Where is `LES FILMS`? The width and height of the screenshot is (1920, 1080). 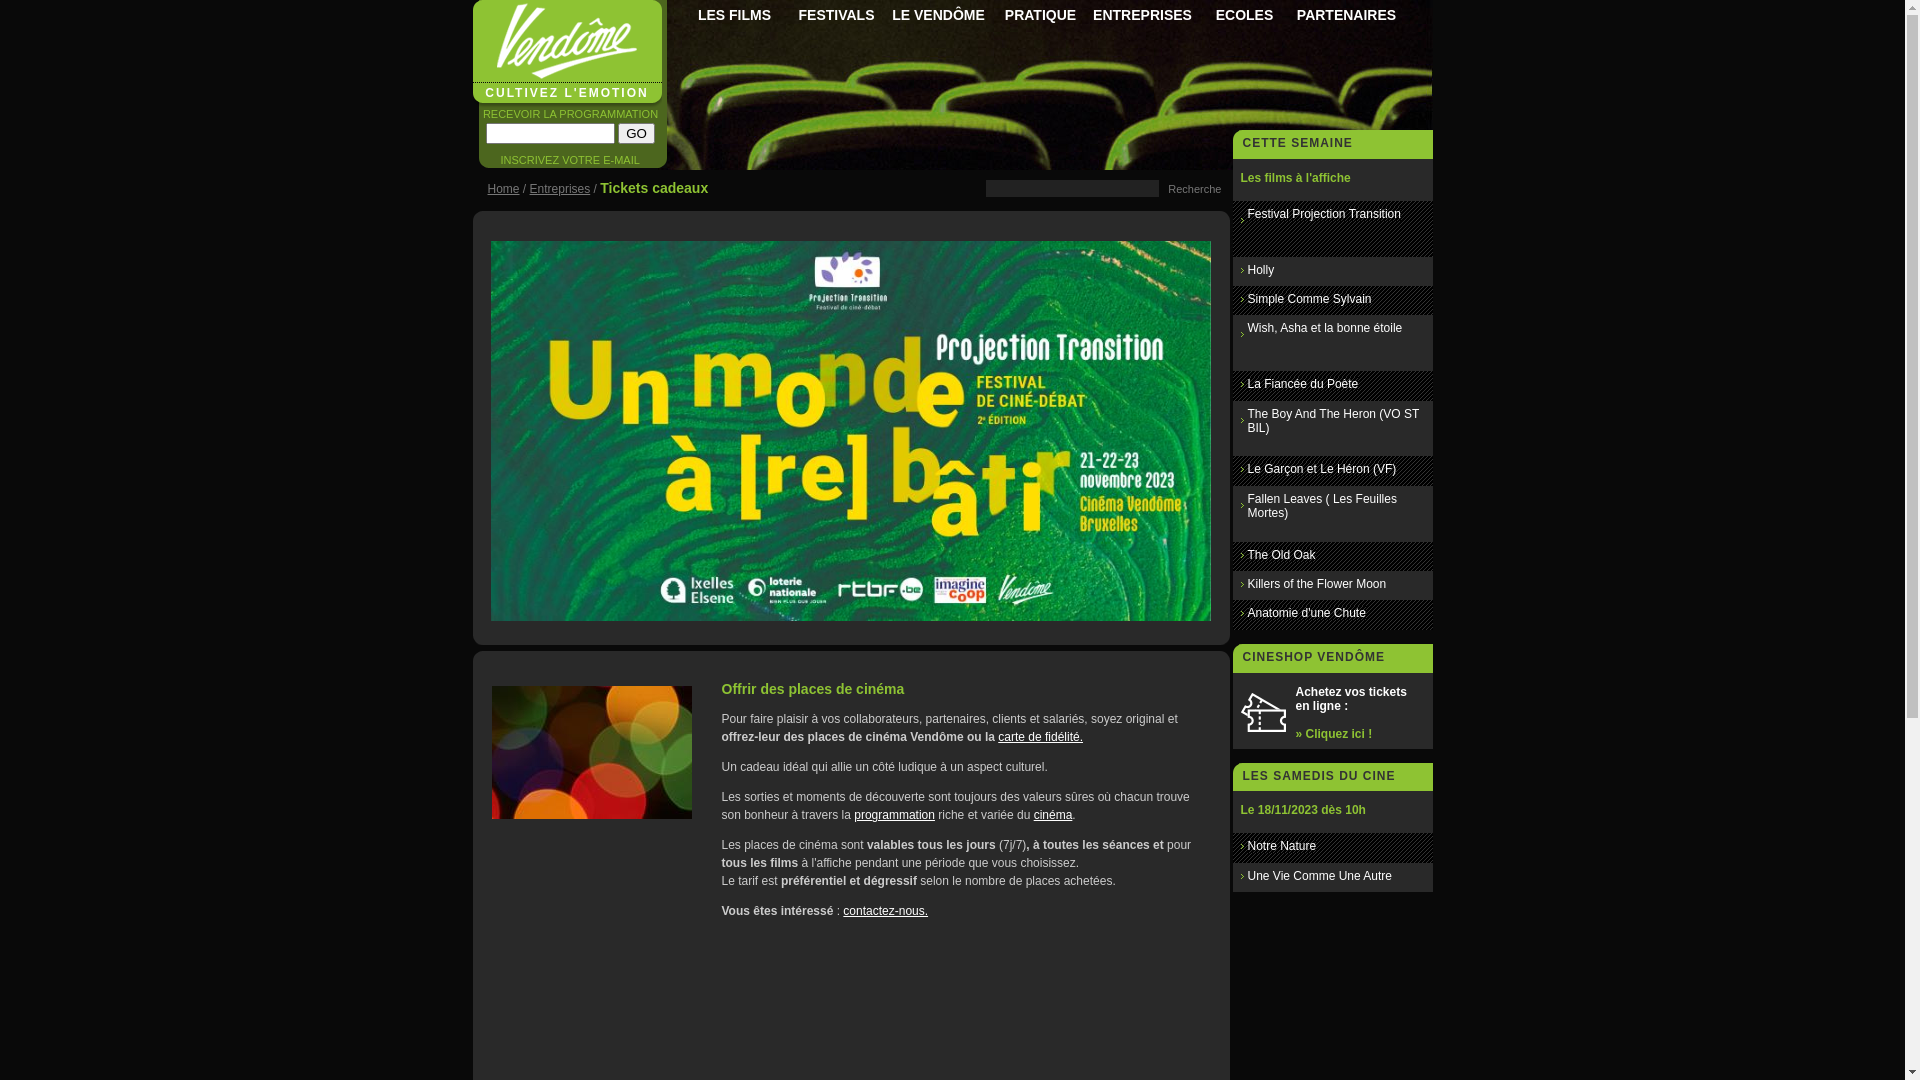 LES FILMS is located at coordinates (734, 16).